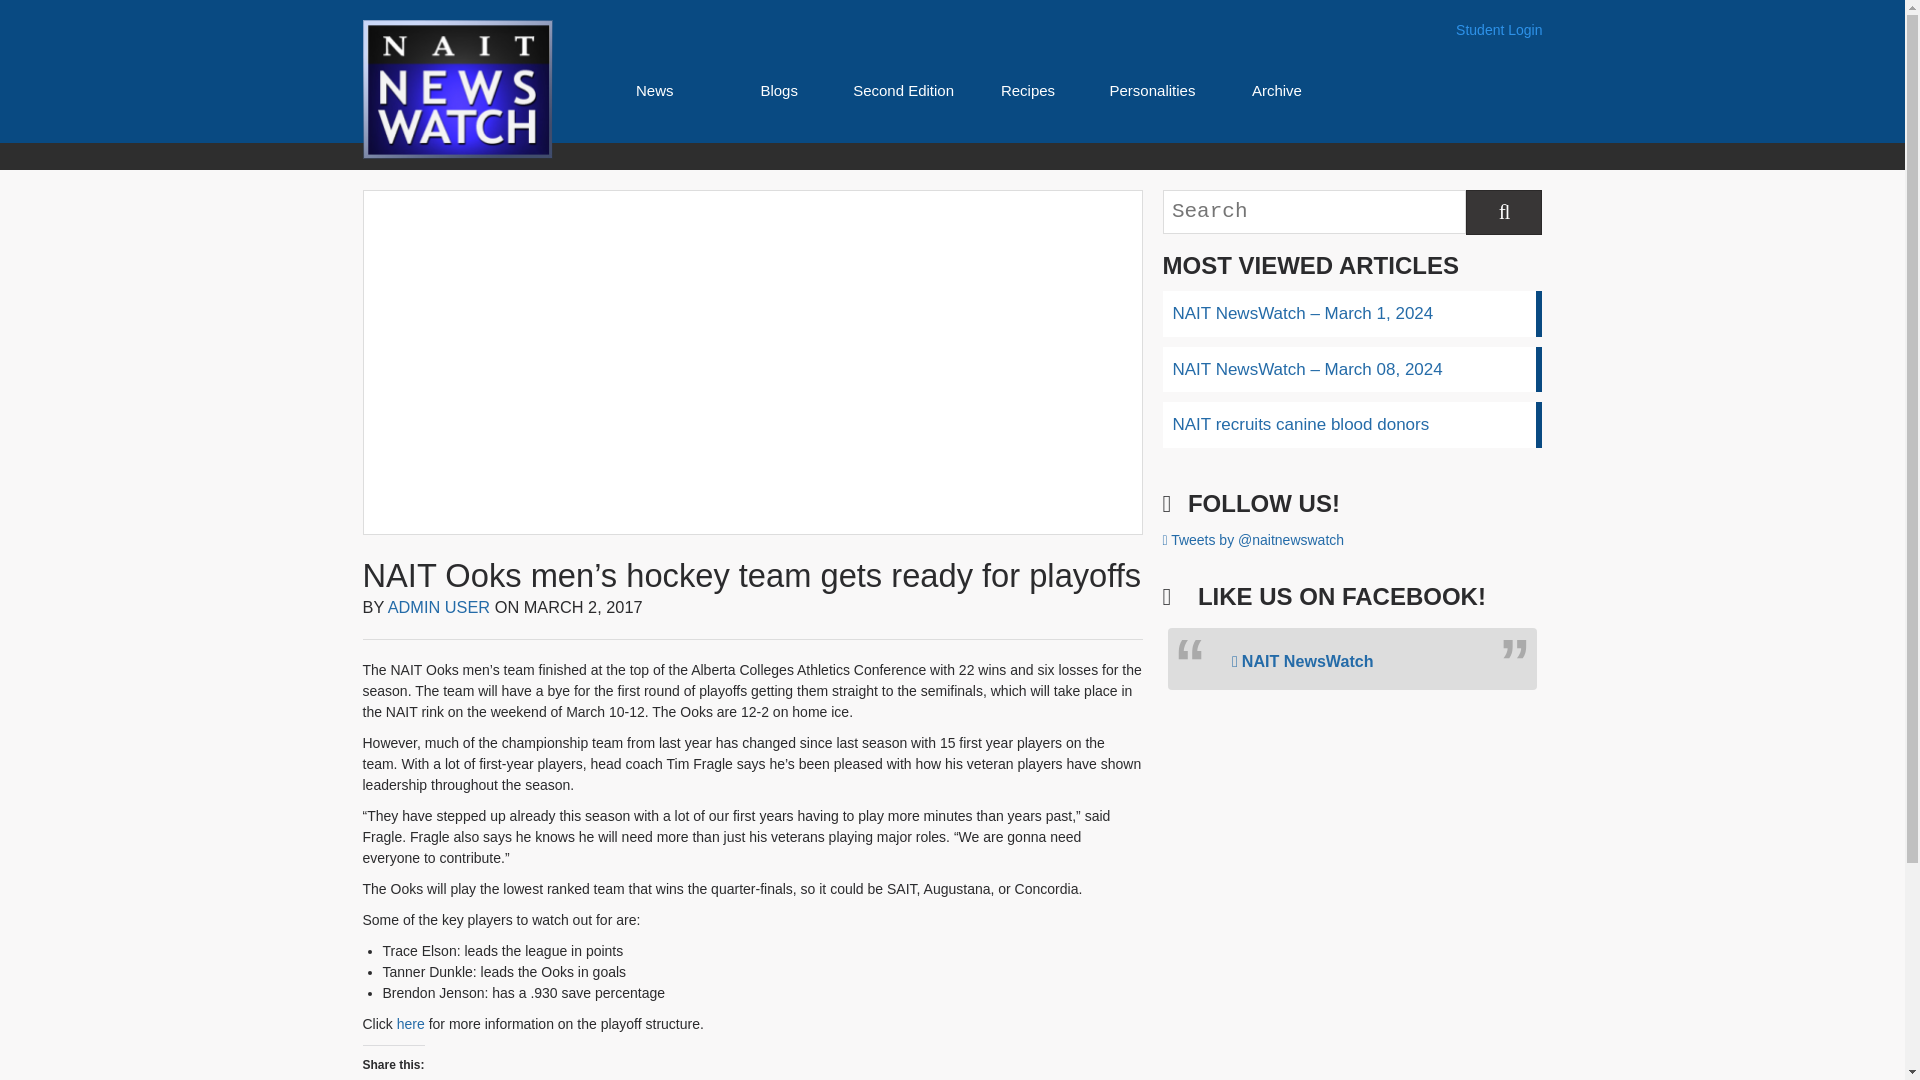  What do you see at coordinates (1027, 90) in the screenshot?
I see `Recipes` at bounding box center [1027, 90].